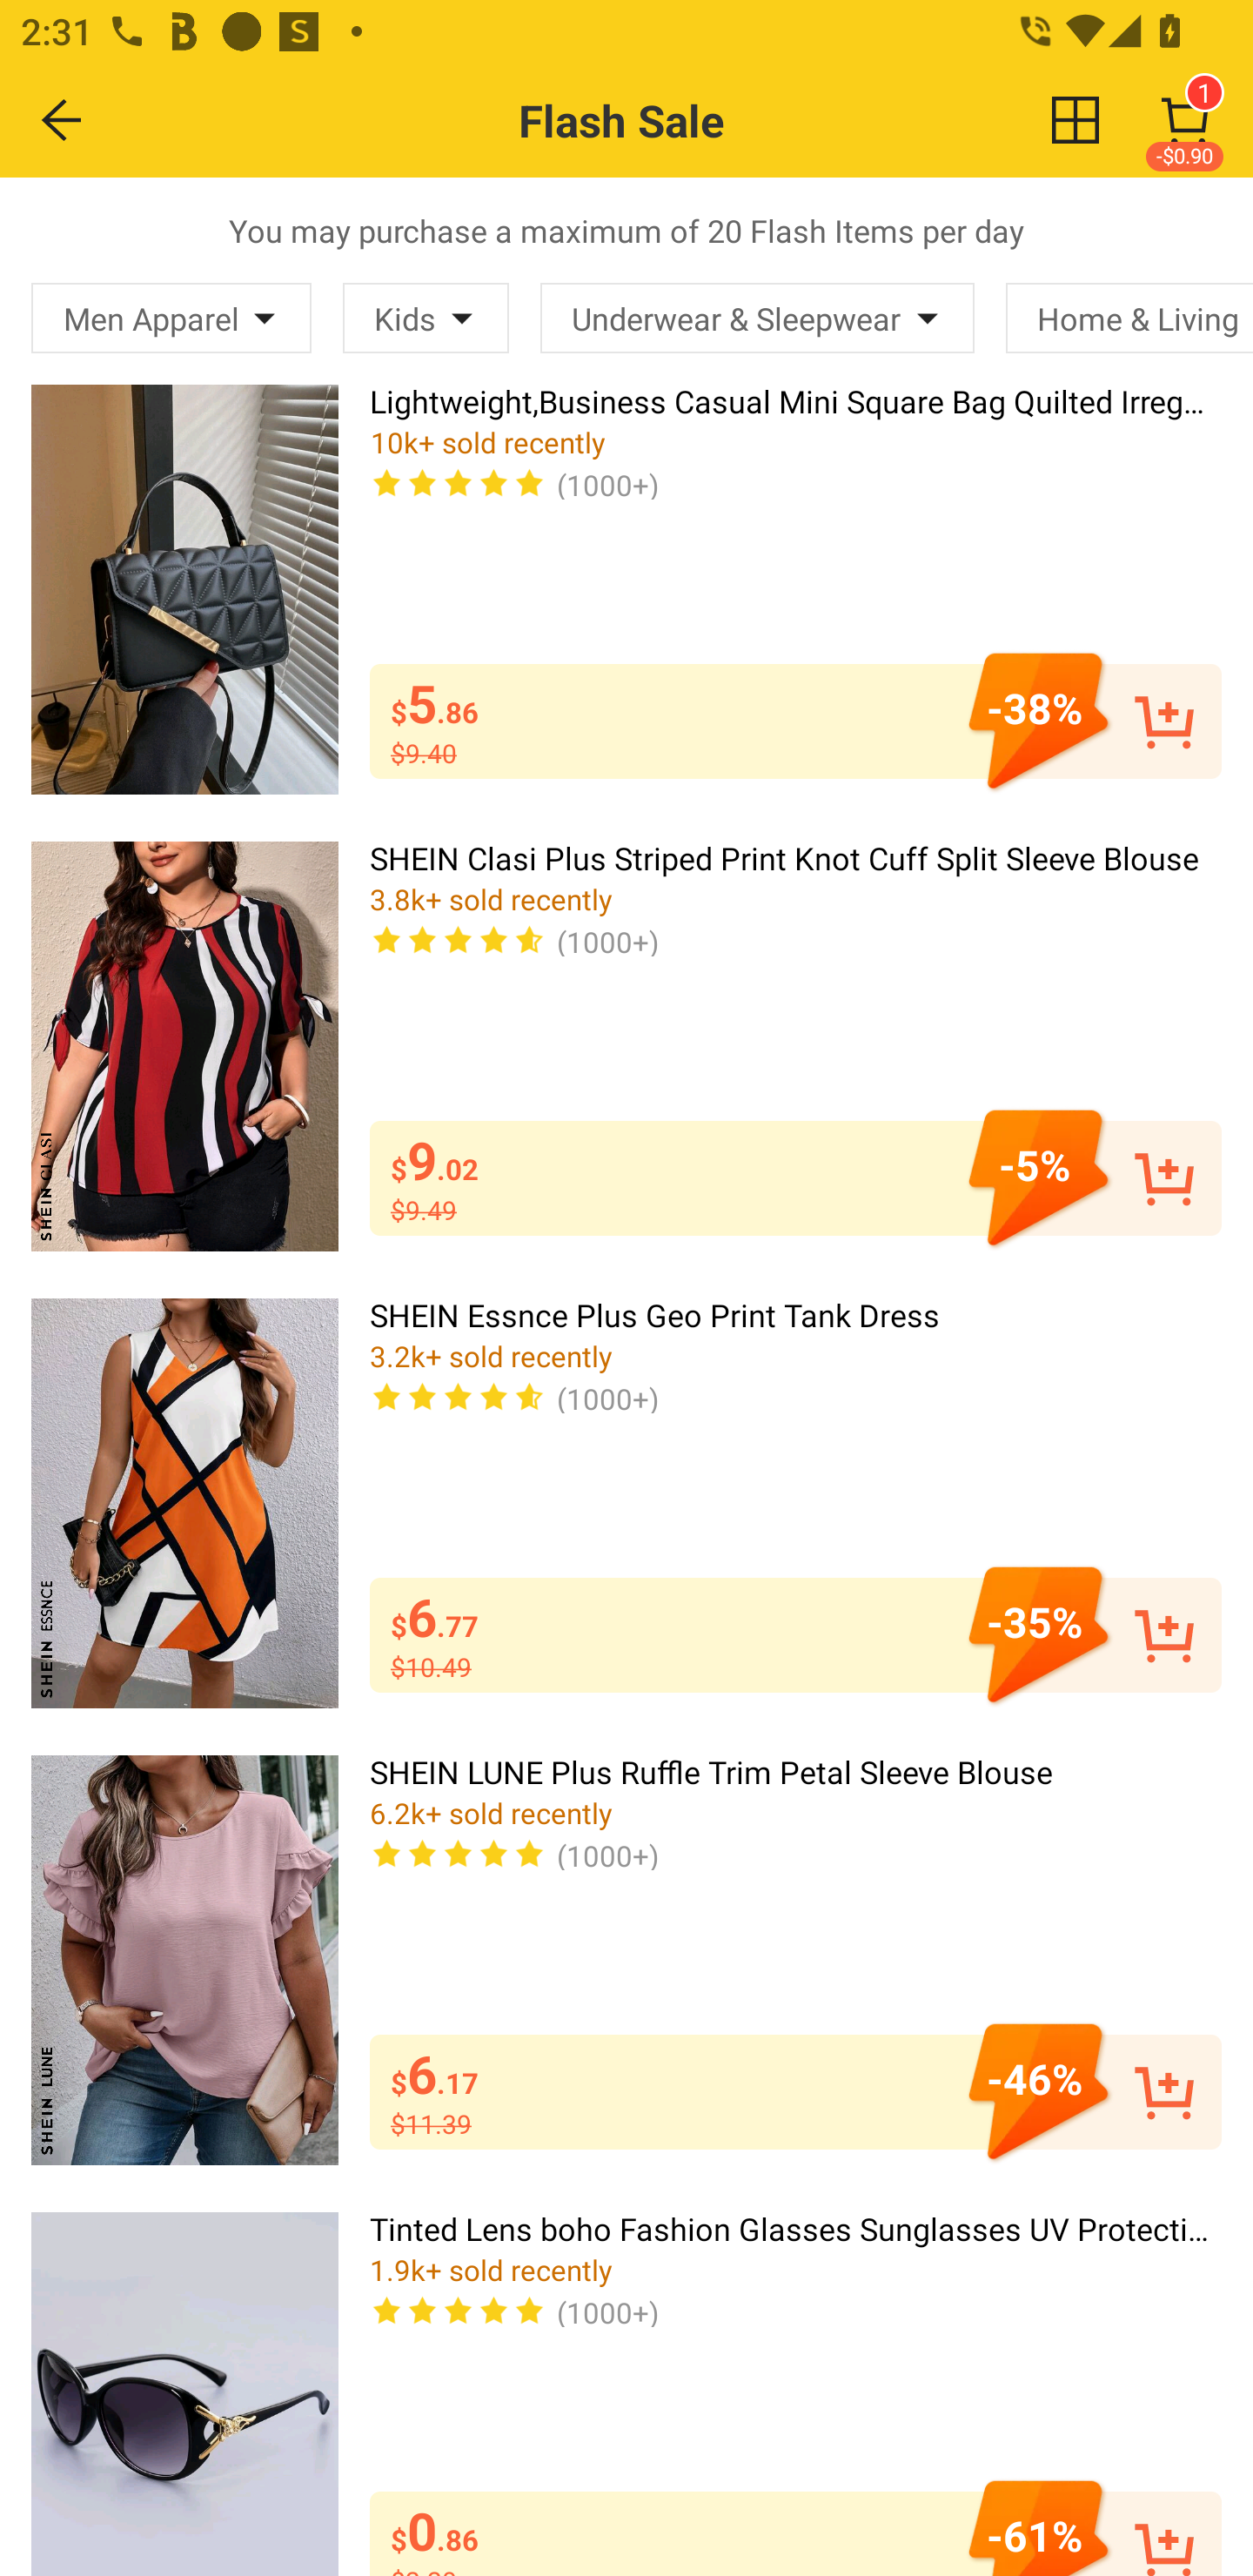  I want to click on 1 -$0.90, so click(1185, 120).